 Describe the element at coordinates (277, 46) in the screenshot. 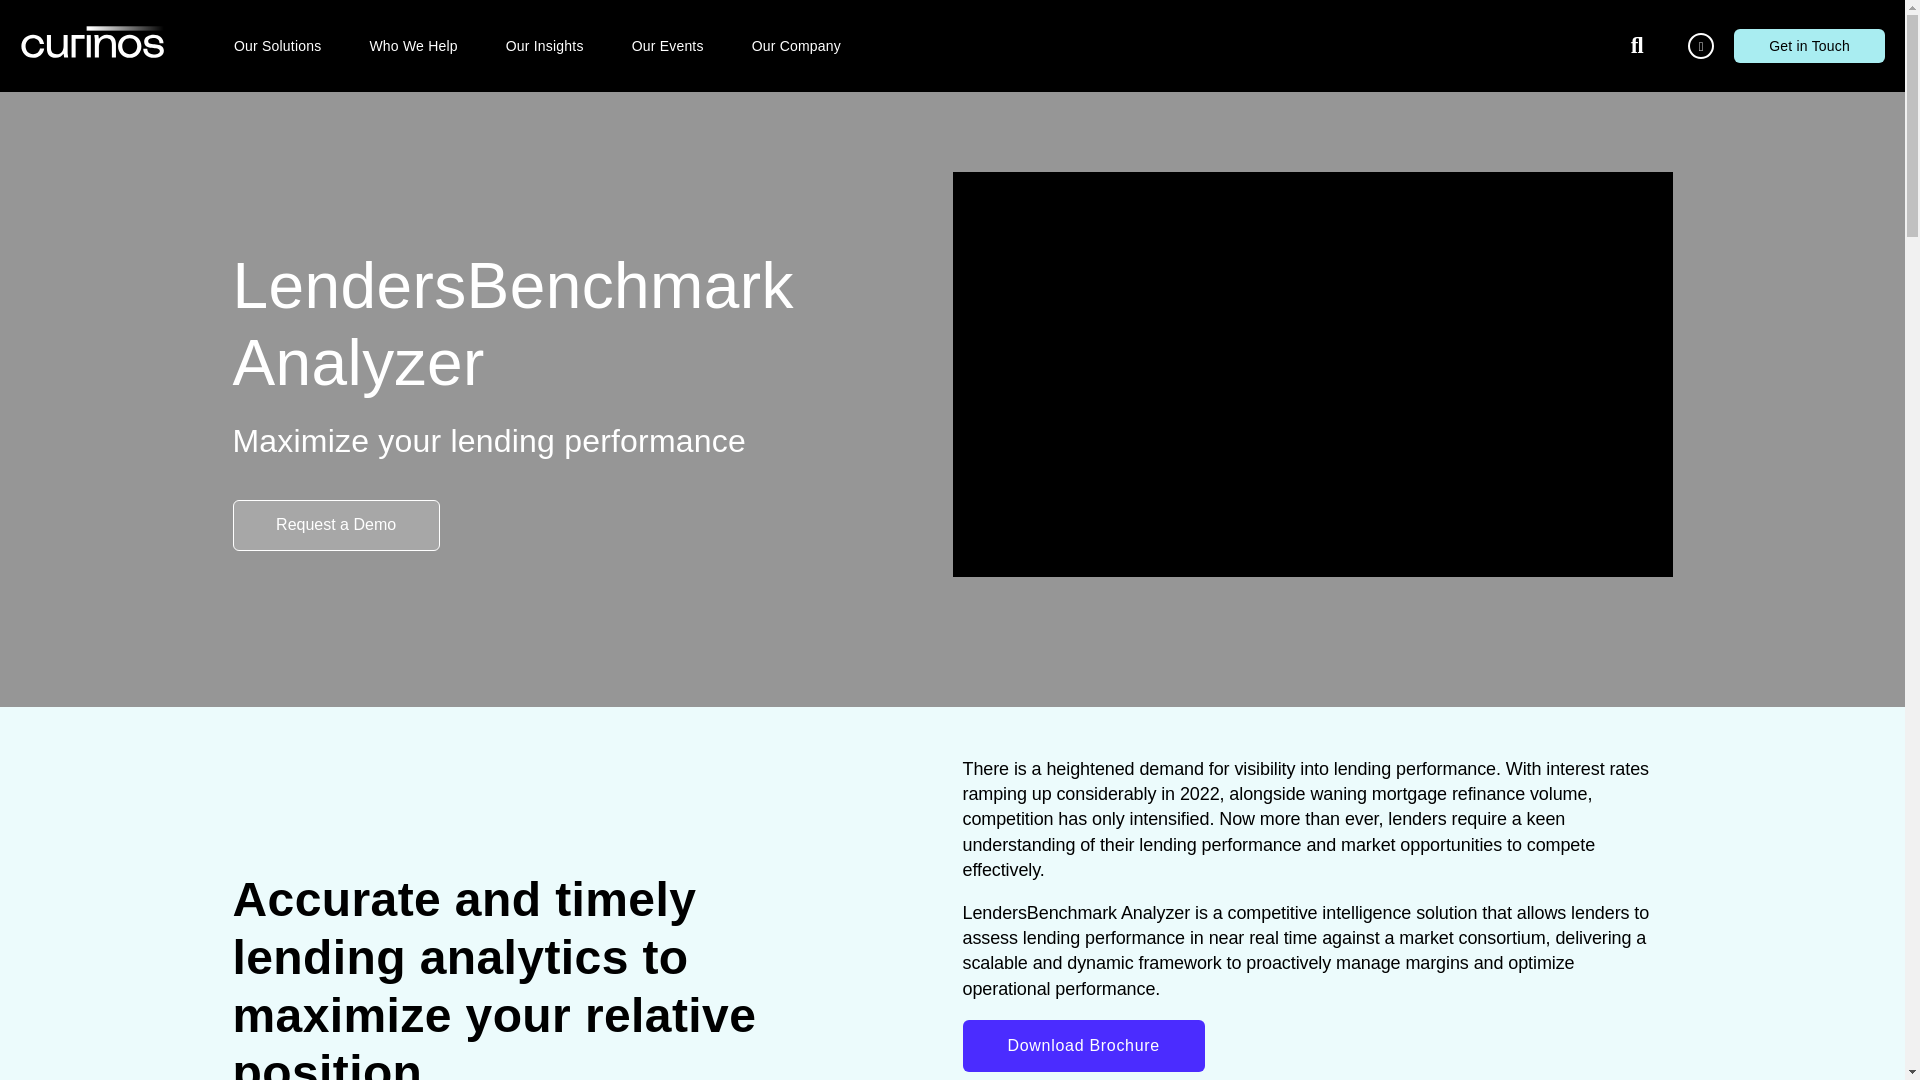

I see `Our Solutions` at that location.